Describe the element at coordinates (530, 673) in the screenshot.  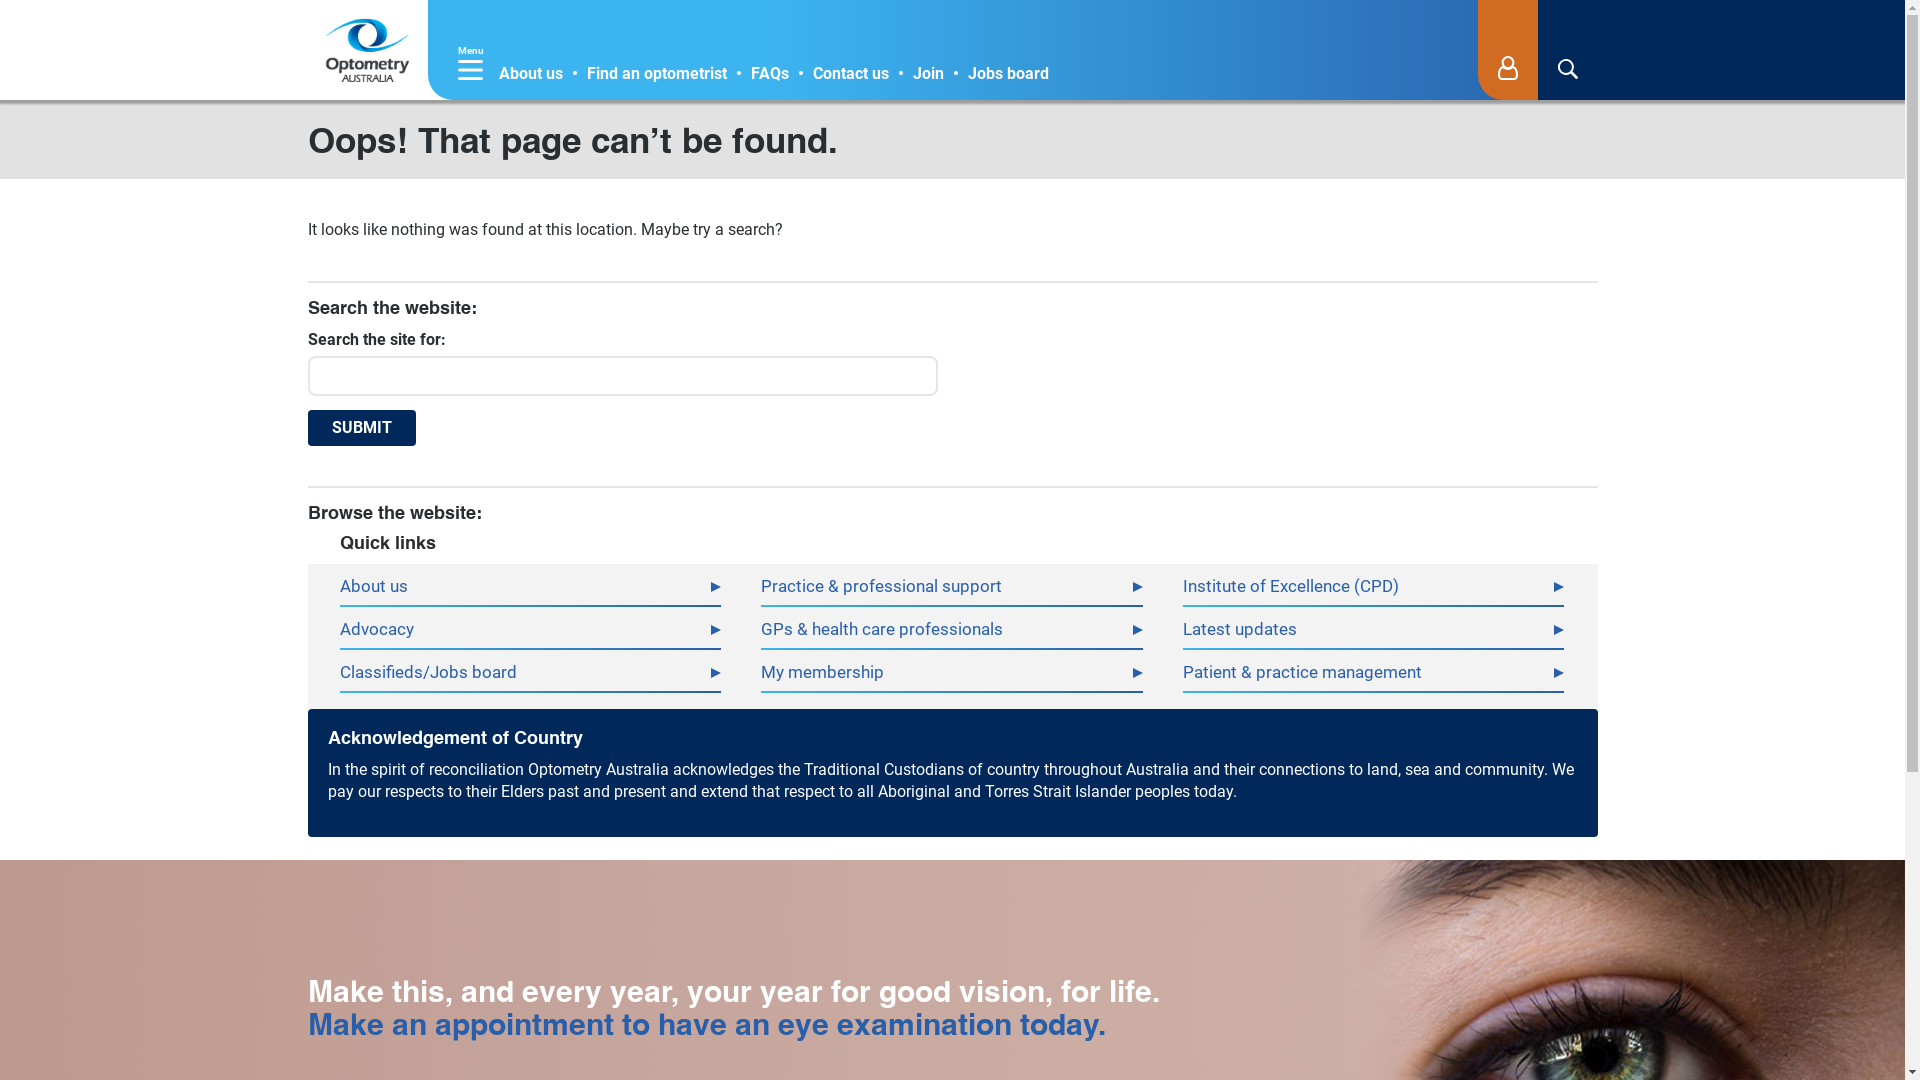
I see `Classifieds/Jobs board` at that location.